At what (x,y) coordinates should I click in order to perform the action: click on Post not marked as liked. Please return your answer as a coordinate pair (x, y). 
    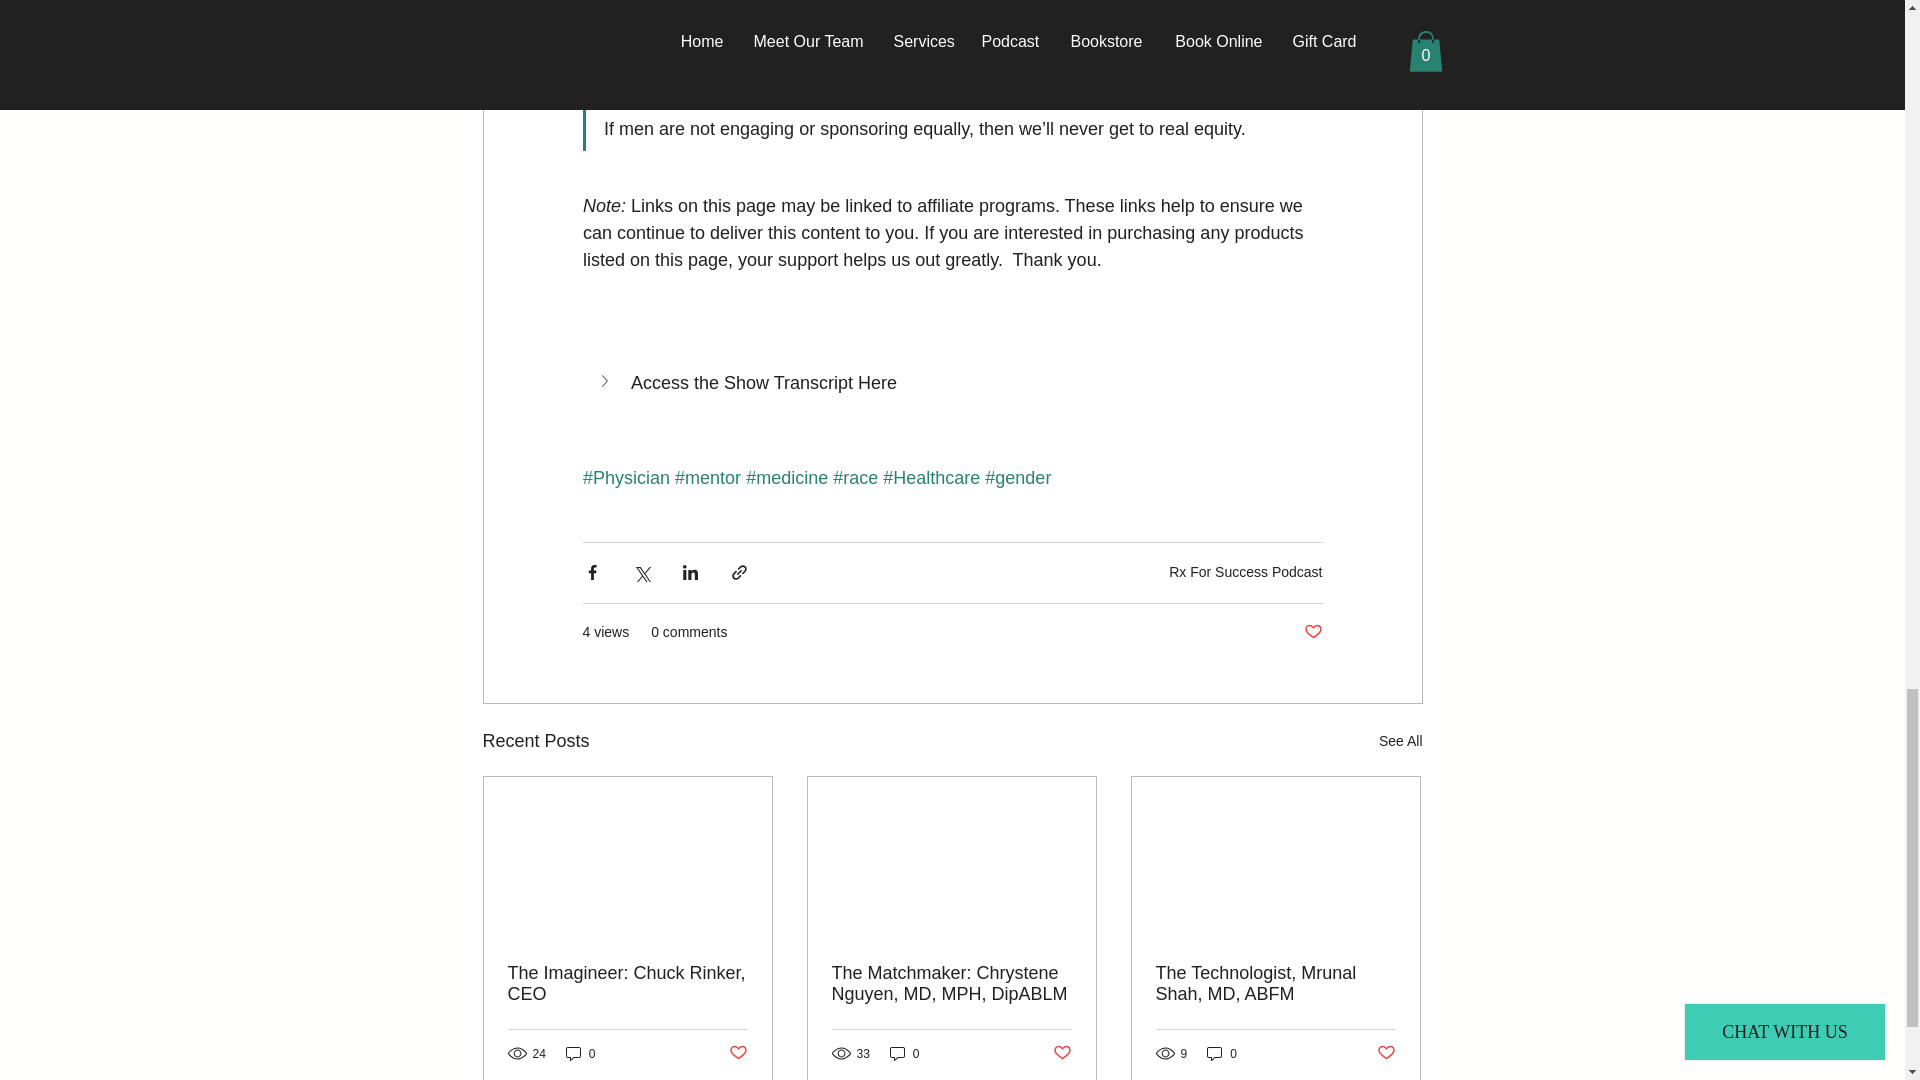
    Looking at the image, I should click on (1312, 632).